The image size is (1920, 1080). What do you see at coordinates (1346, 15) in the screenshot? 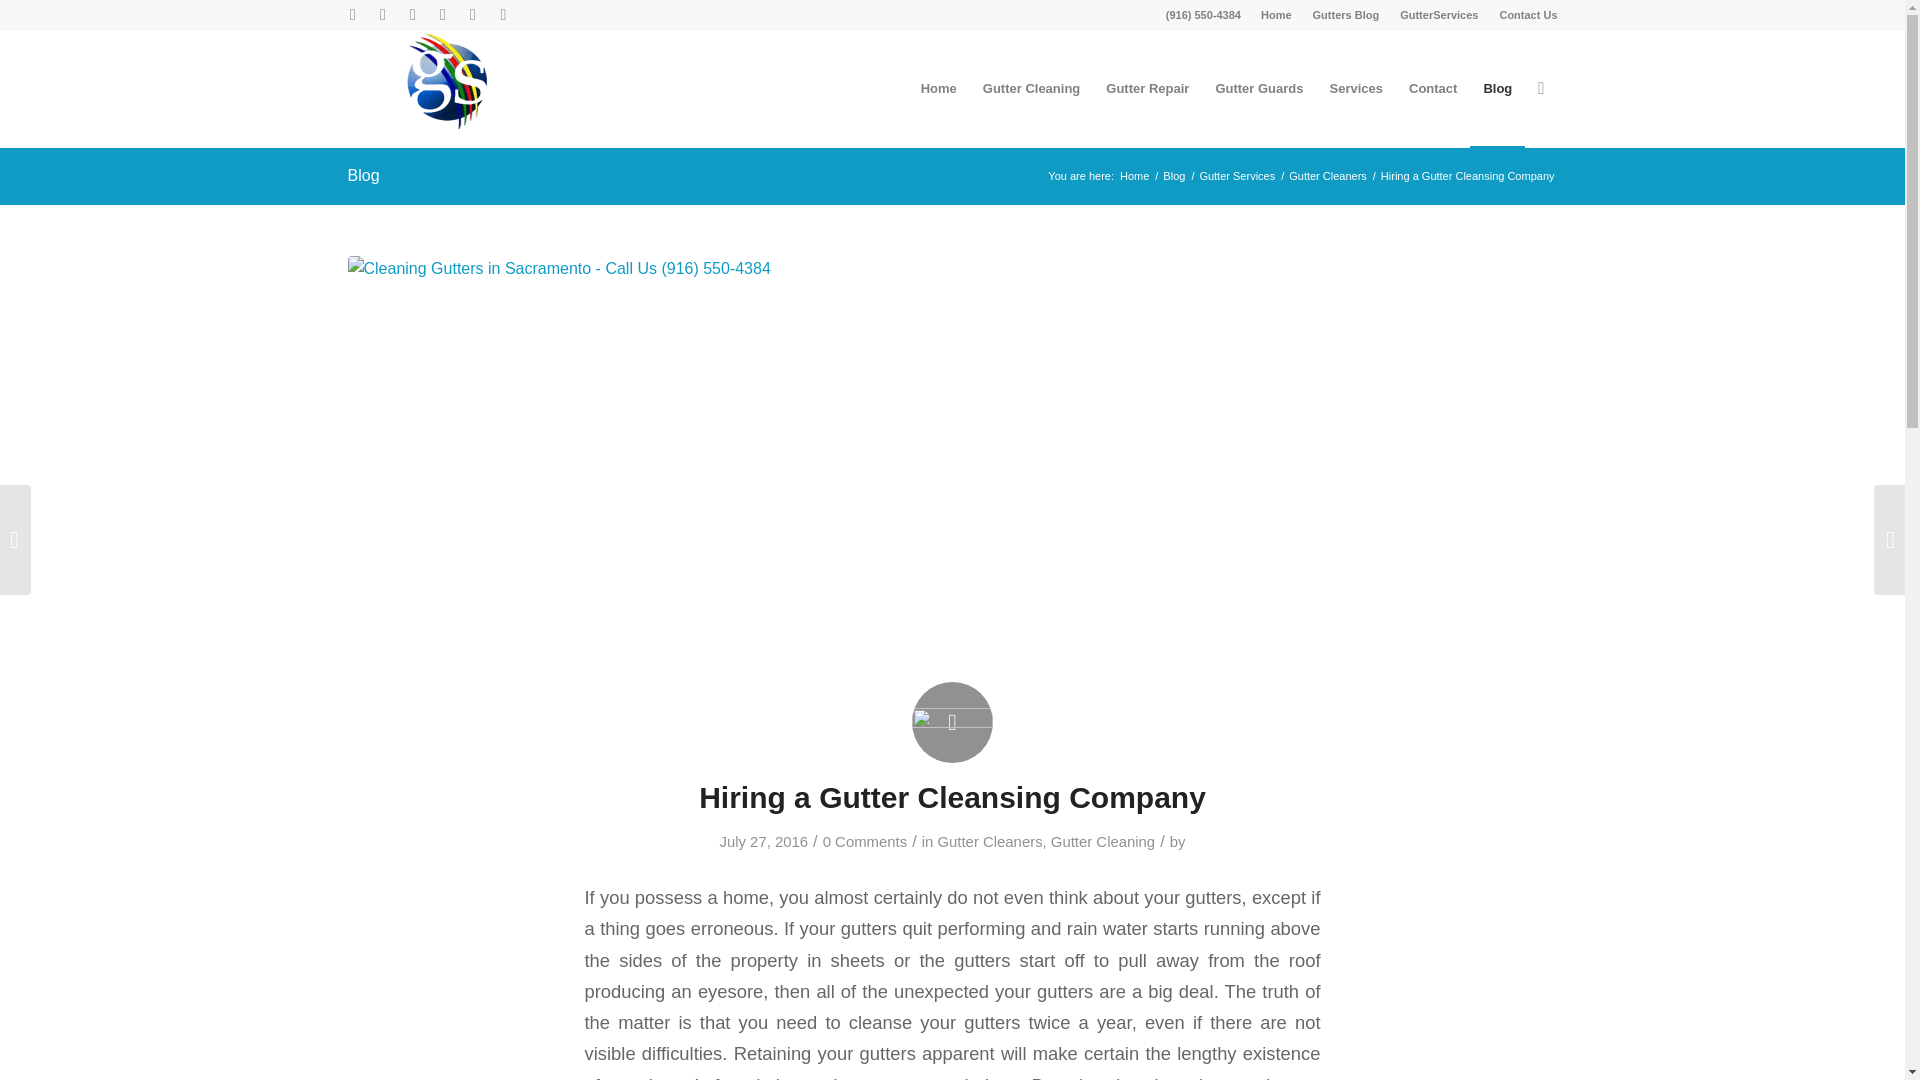
I see `Gutters Blog` at bounding box center [1346, 15].